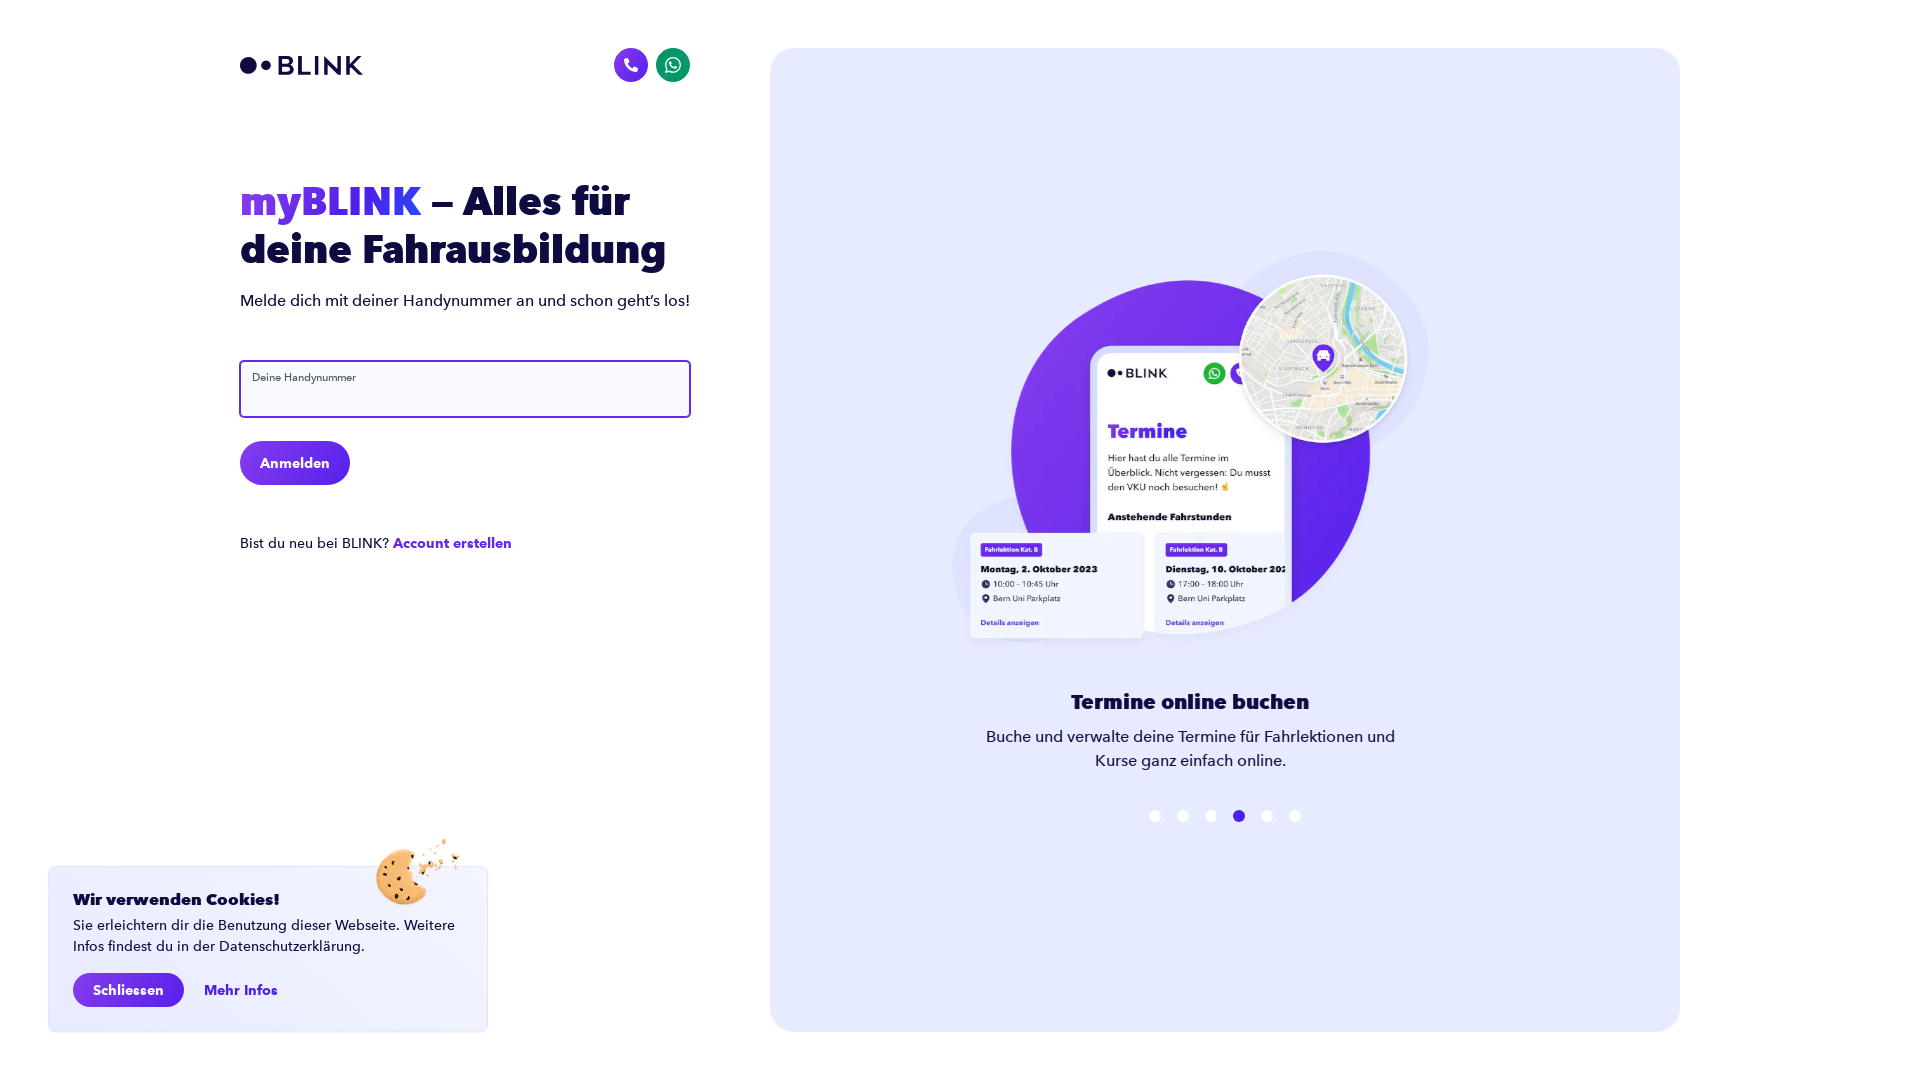  I want to click on Anmelden, so click(295, 463).